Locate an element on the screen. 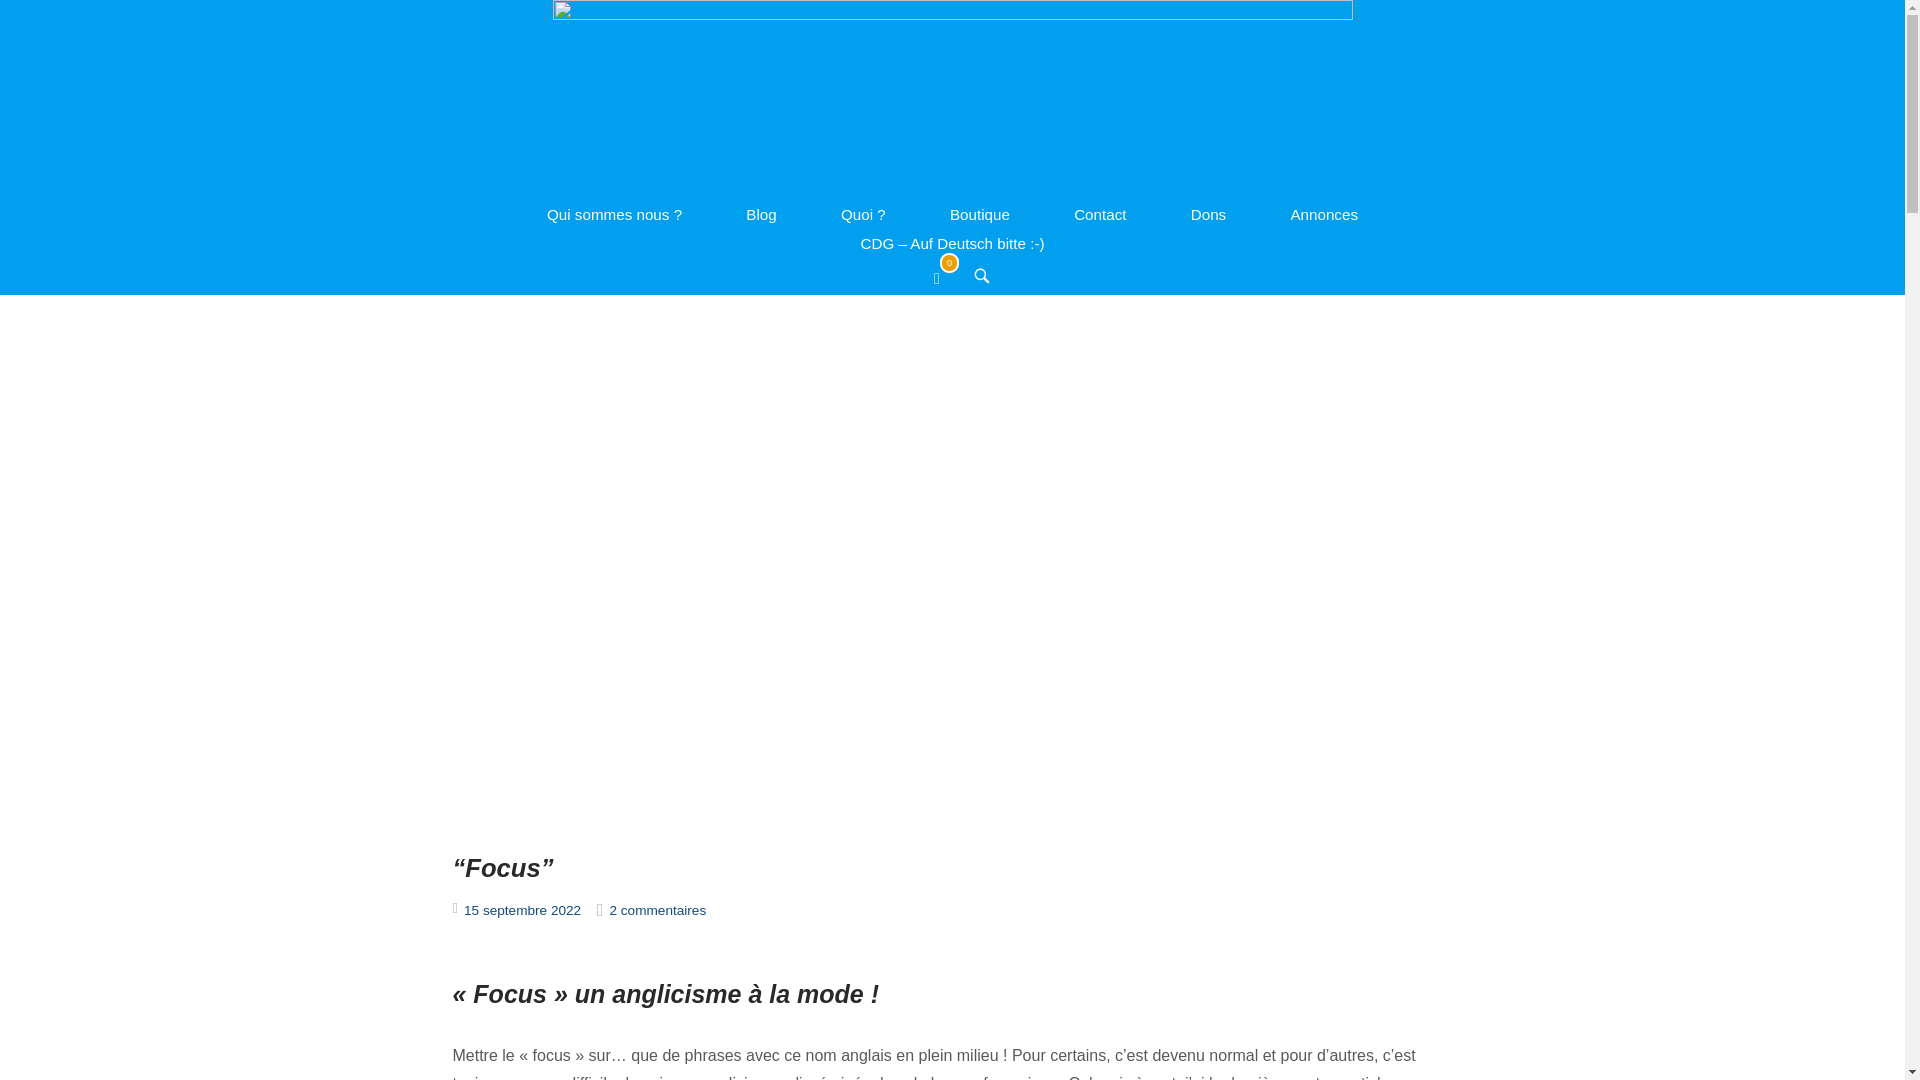 This screenshot has width=1920, height=1080. 2 commentaires is located at coordinates (658, 910).